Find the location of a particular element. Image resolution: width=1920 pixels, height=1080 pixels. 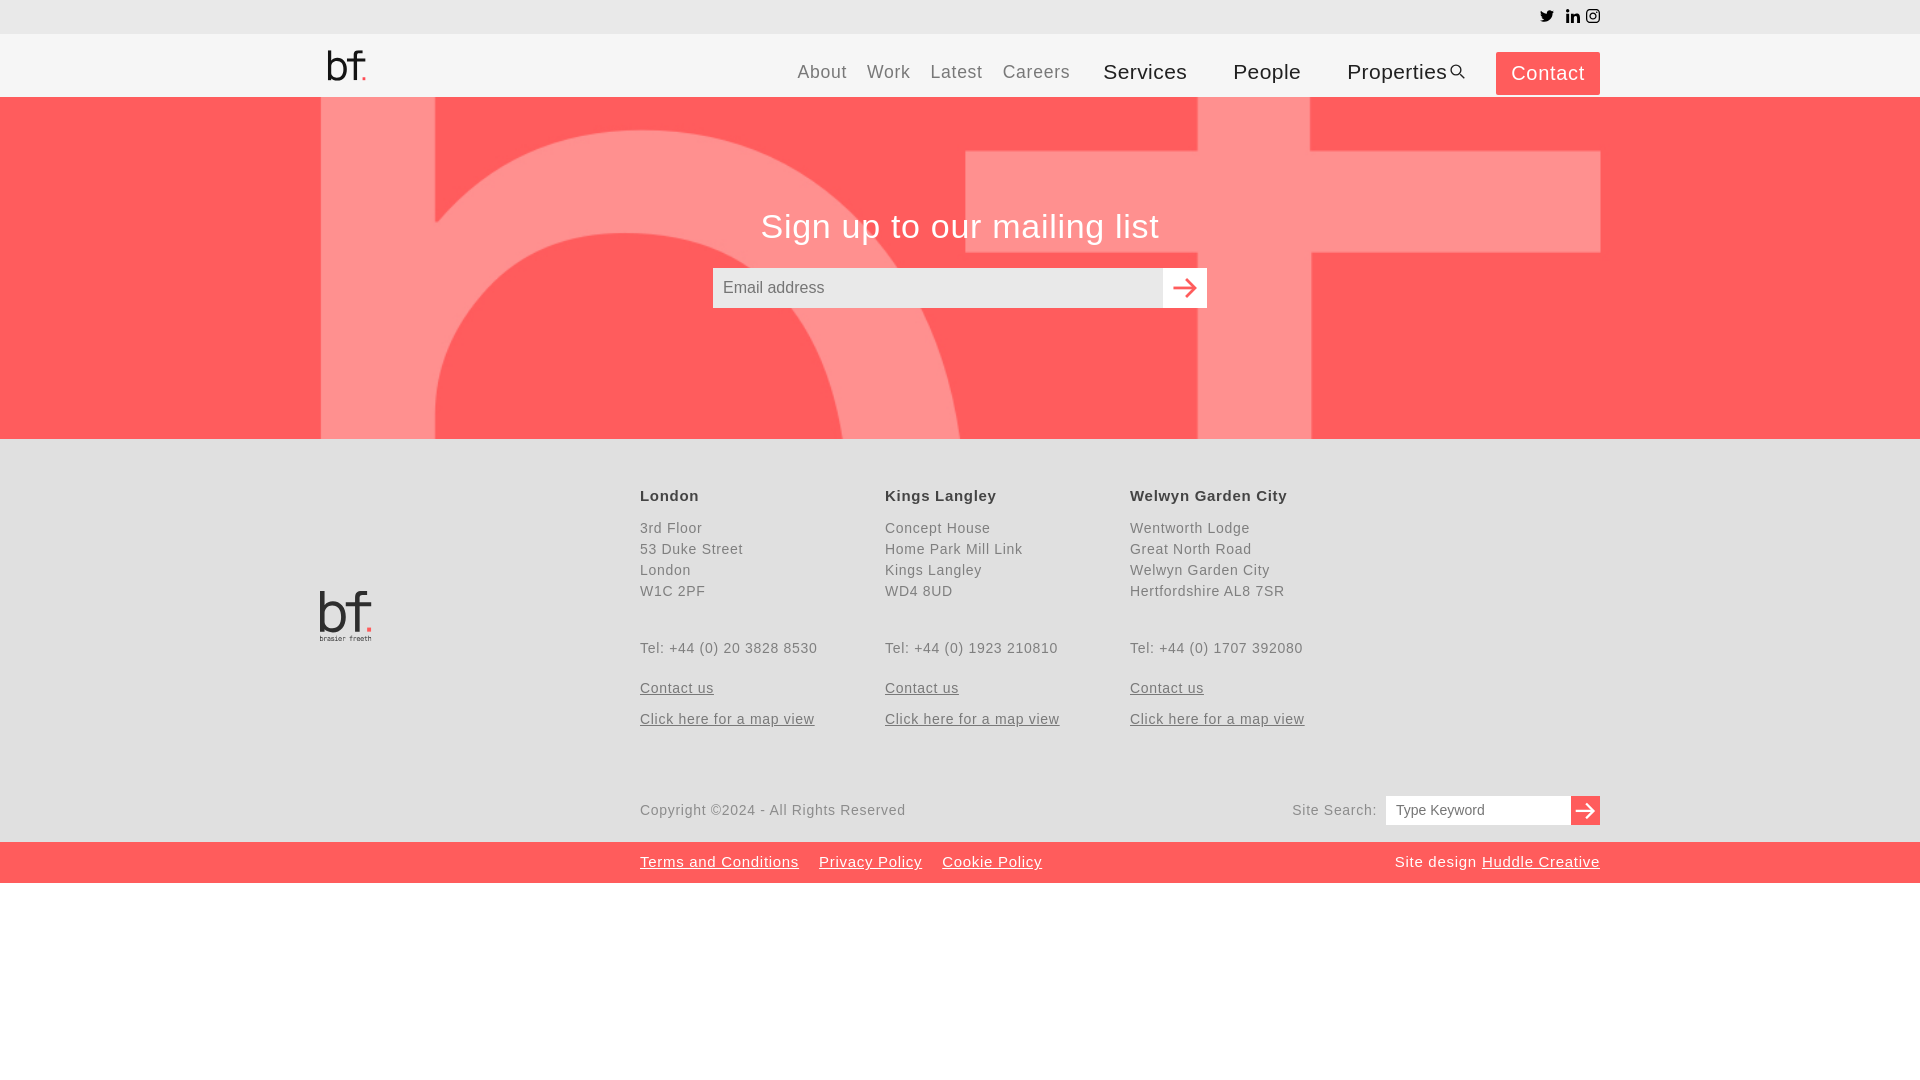

Contact is located at coordinates (1547, 73).